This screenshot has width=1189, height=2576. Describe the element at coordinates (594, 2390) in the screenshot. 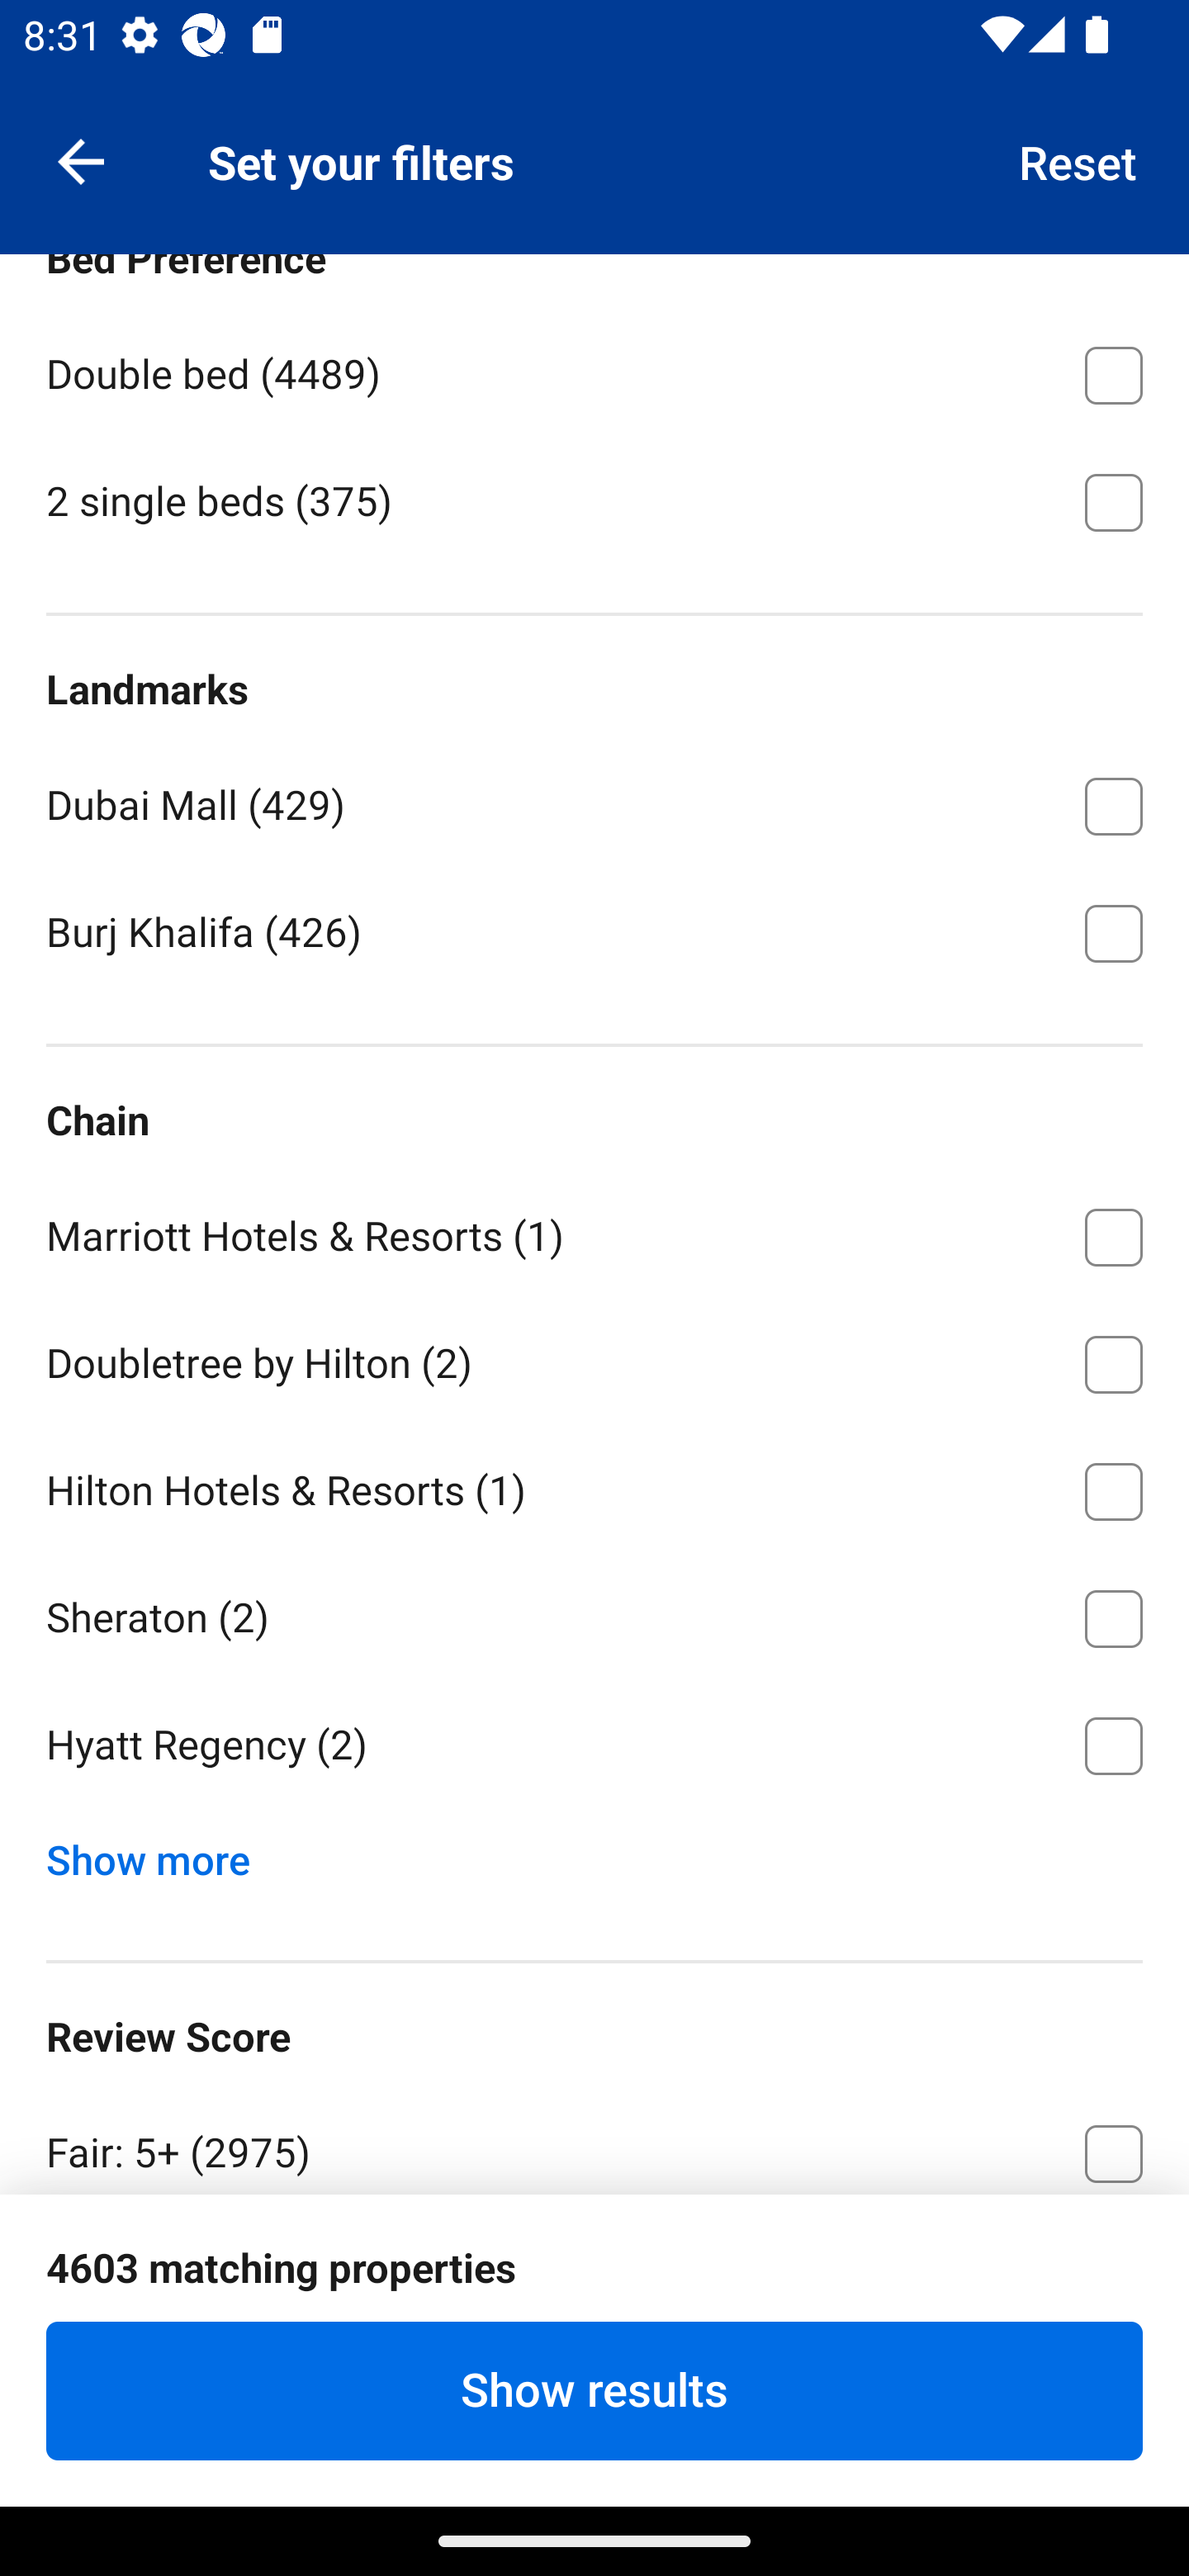

I see `Show results` at that location.